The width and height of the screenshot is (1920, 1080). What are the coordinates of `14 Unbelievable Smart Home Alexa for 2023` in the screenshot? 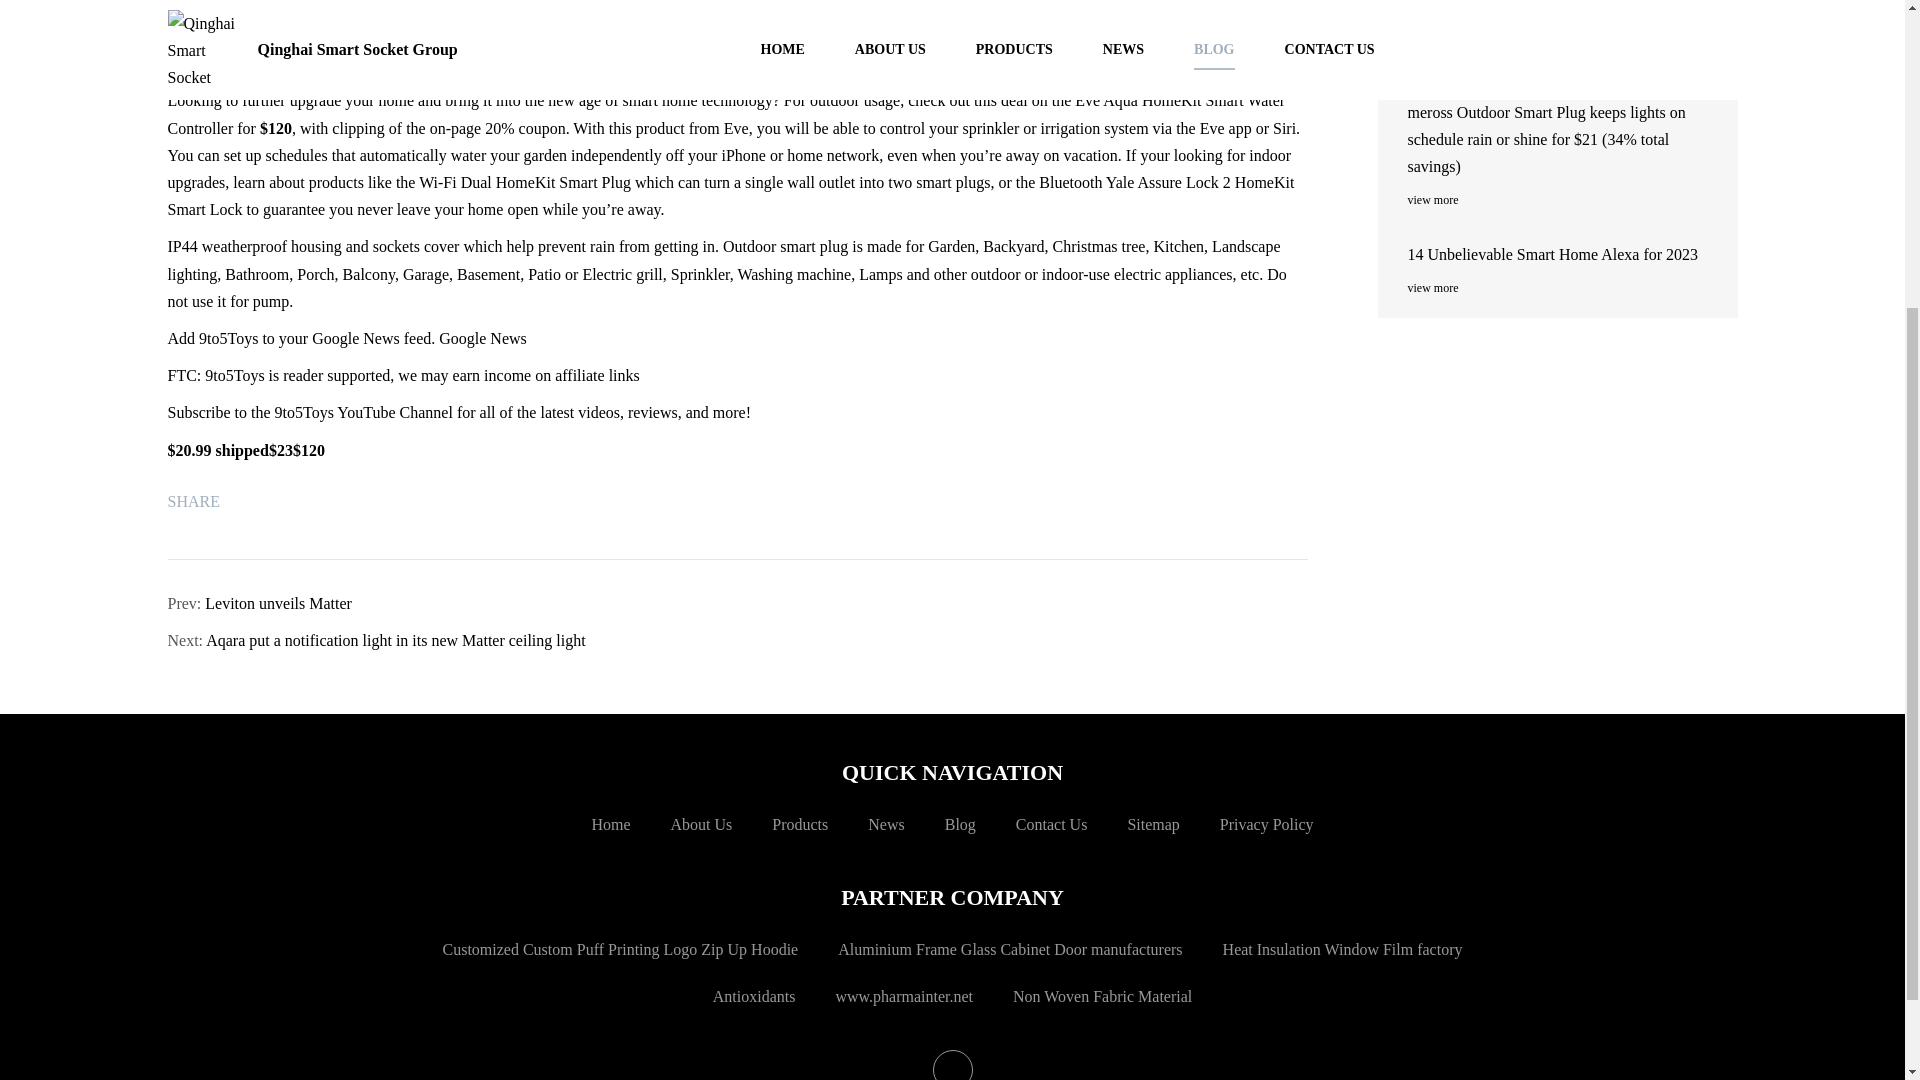 It's located at (1562, 254).